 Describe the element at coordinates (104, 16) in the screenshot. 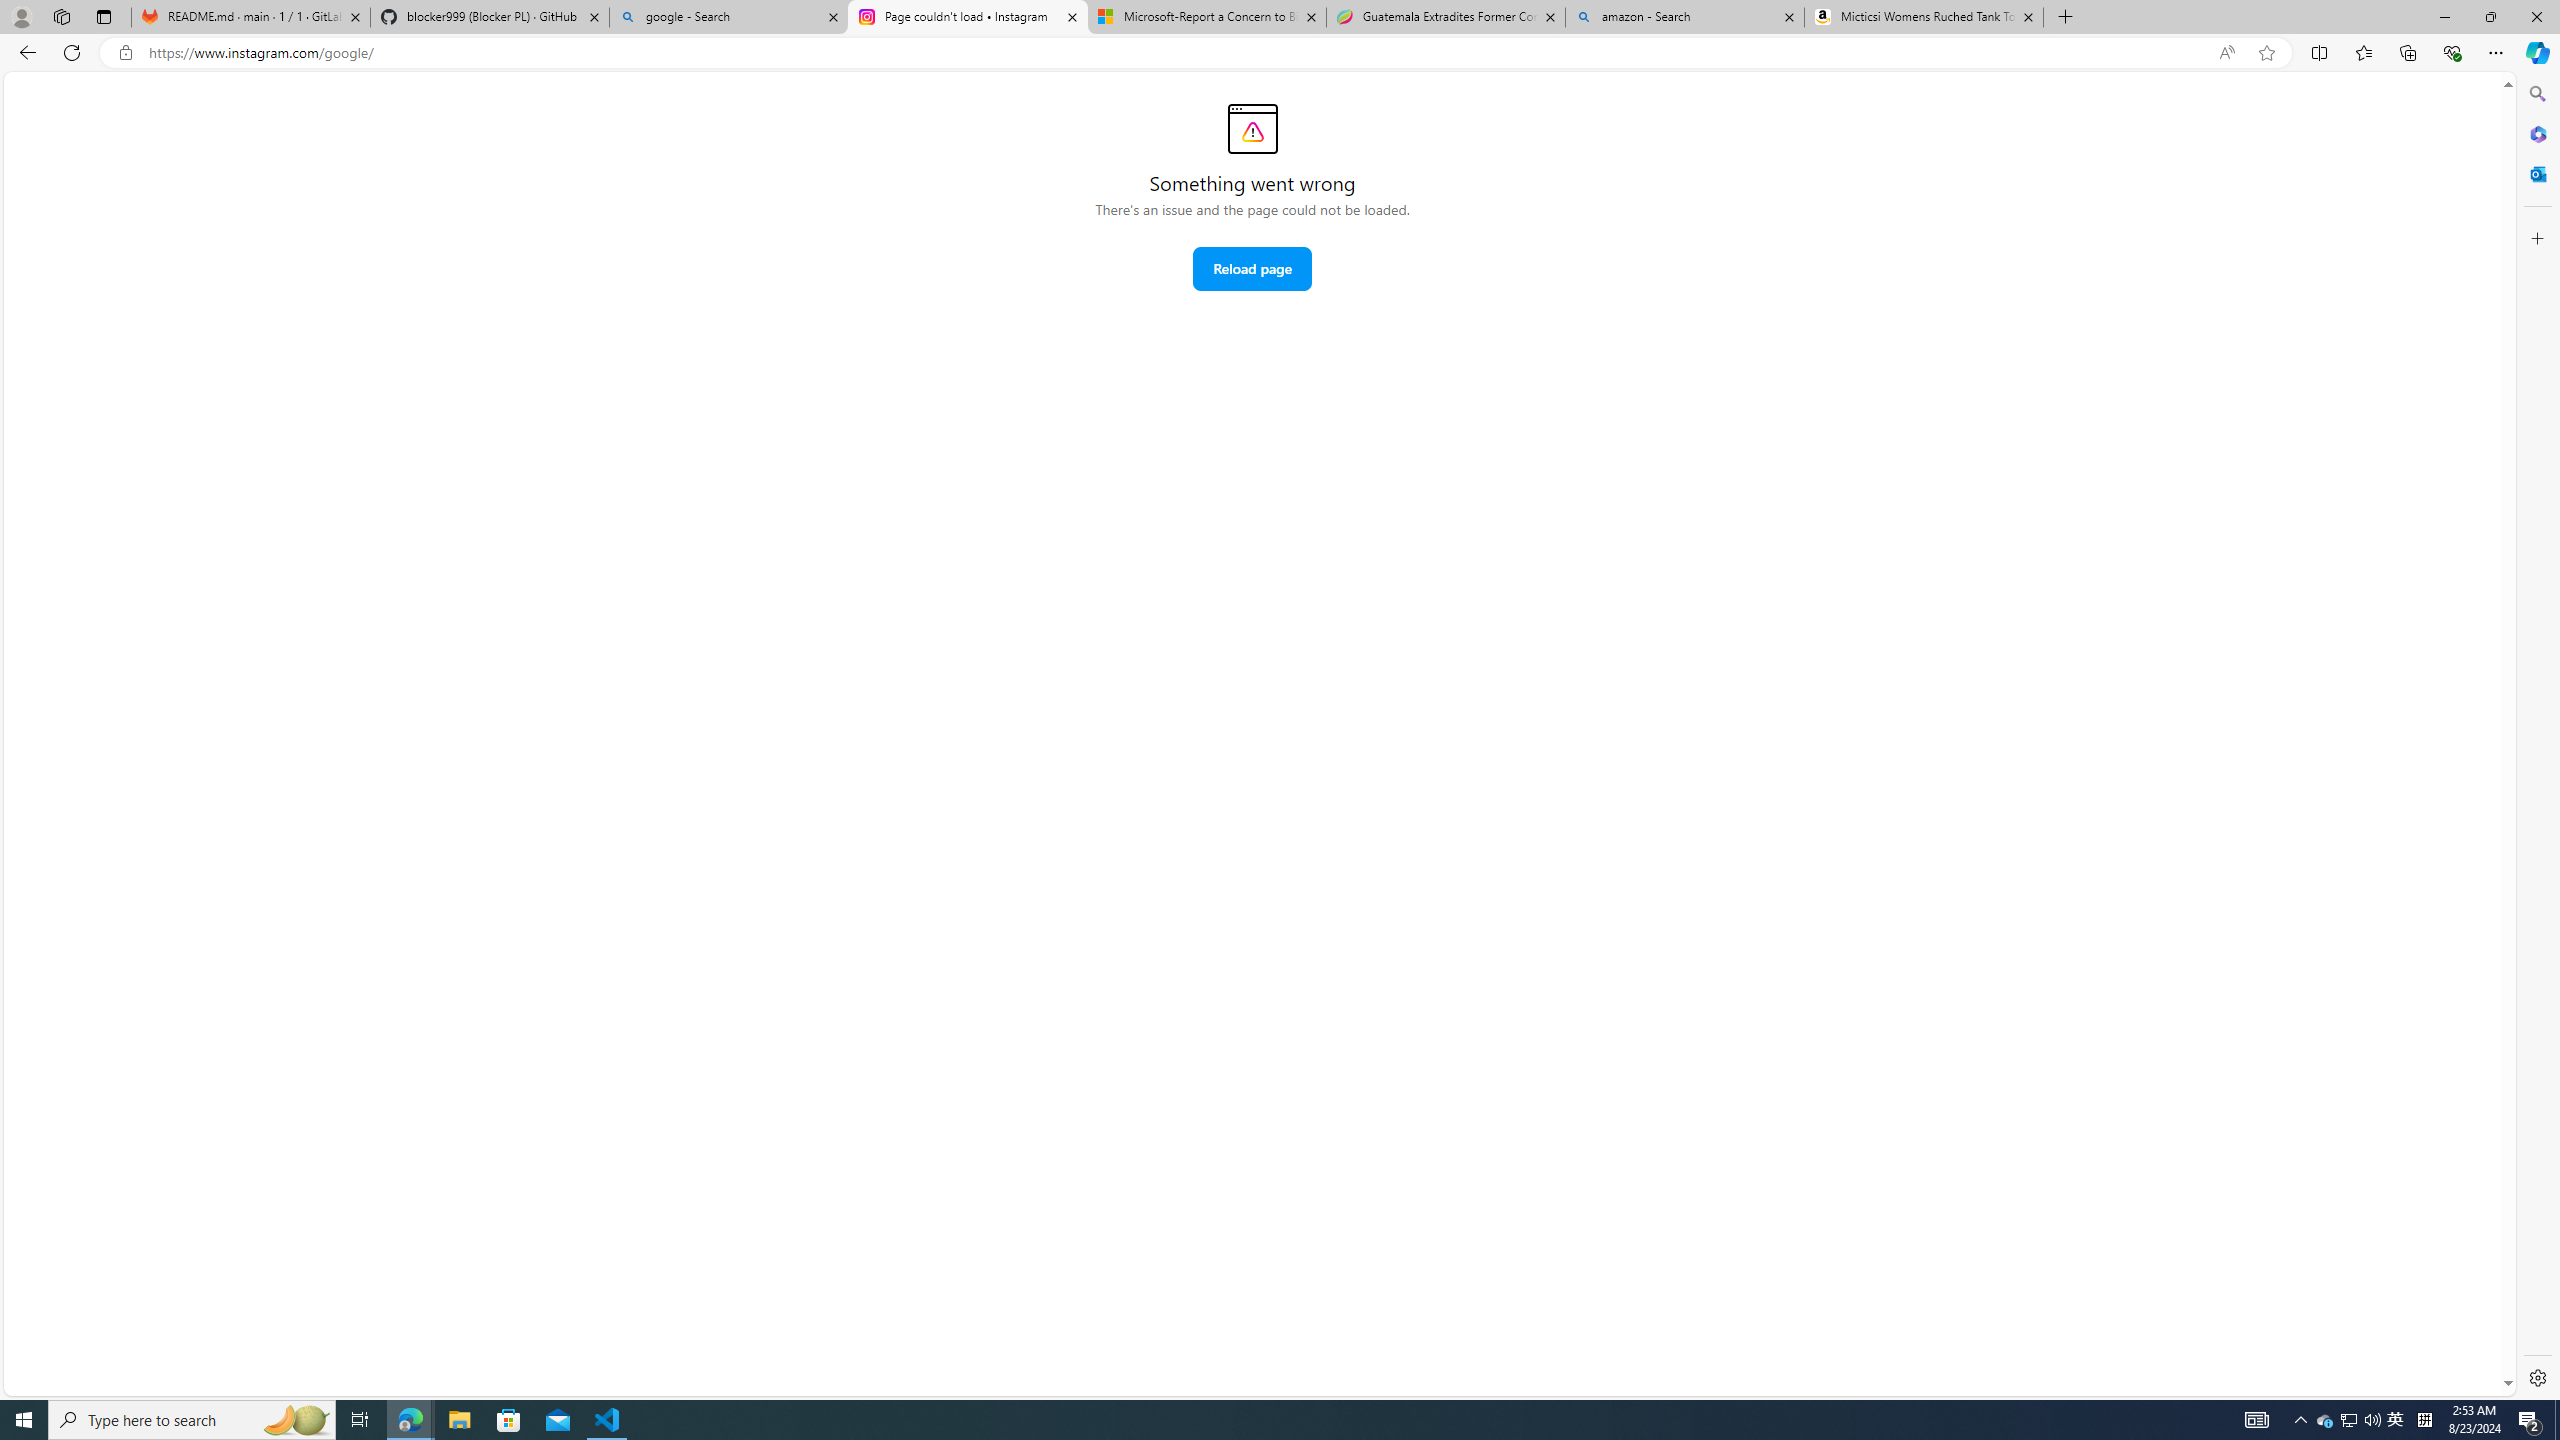

I see `Tab actions menu` at that location.